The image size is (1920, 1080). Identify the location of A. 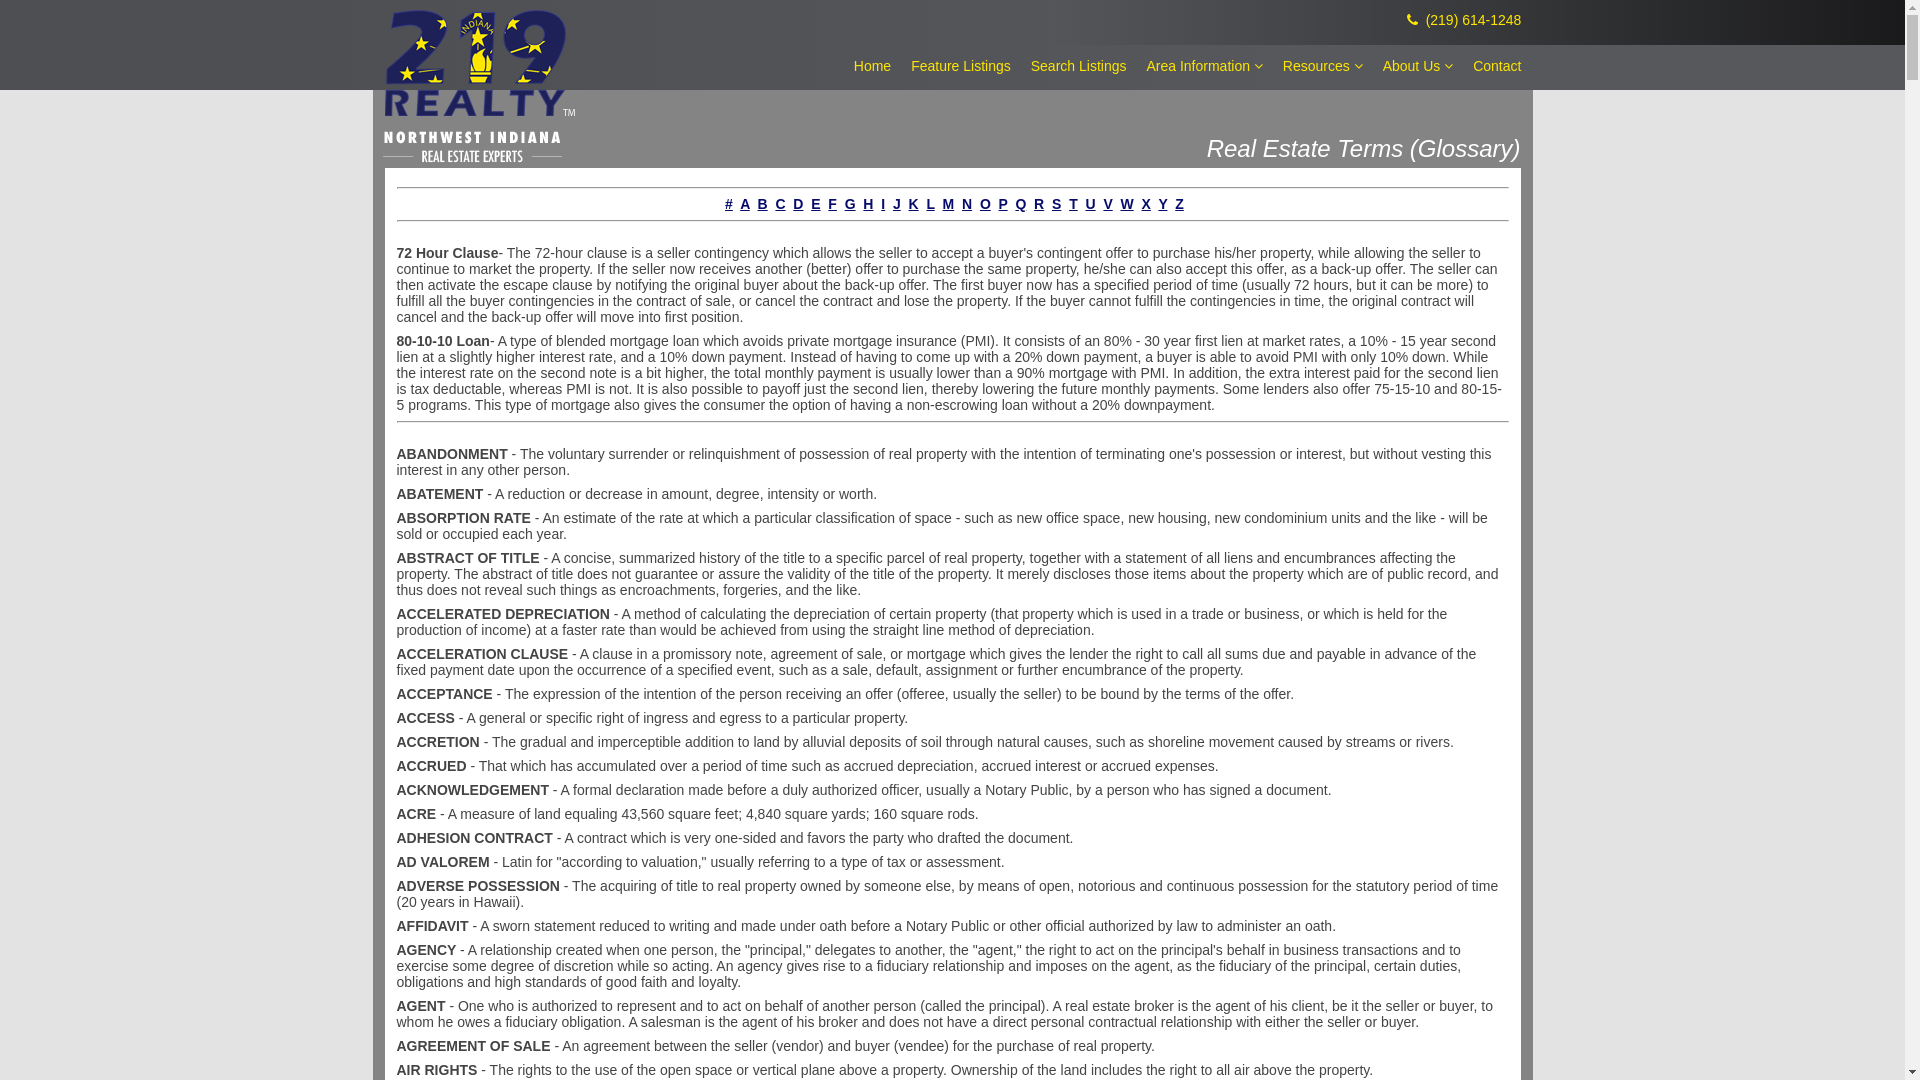
(745, 204).